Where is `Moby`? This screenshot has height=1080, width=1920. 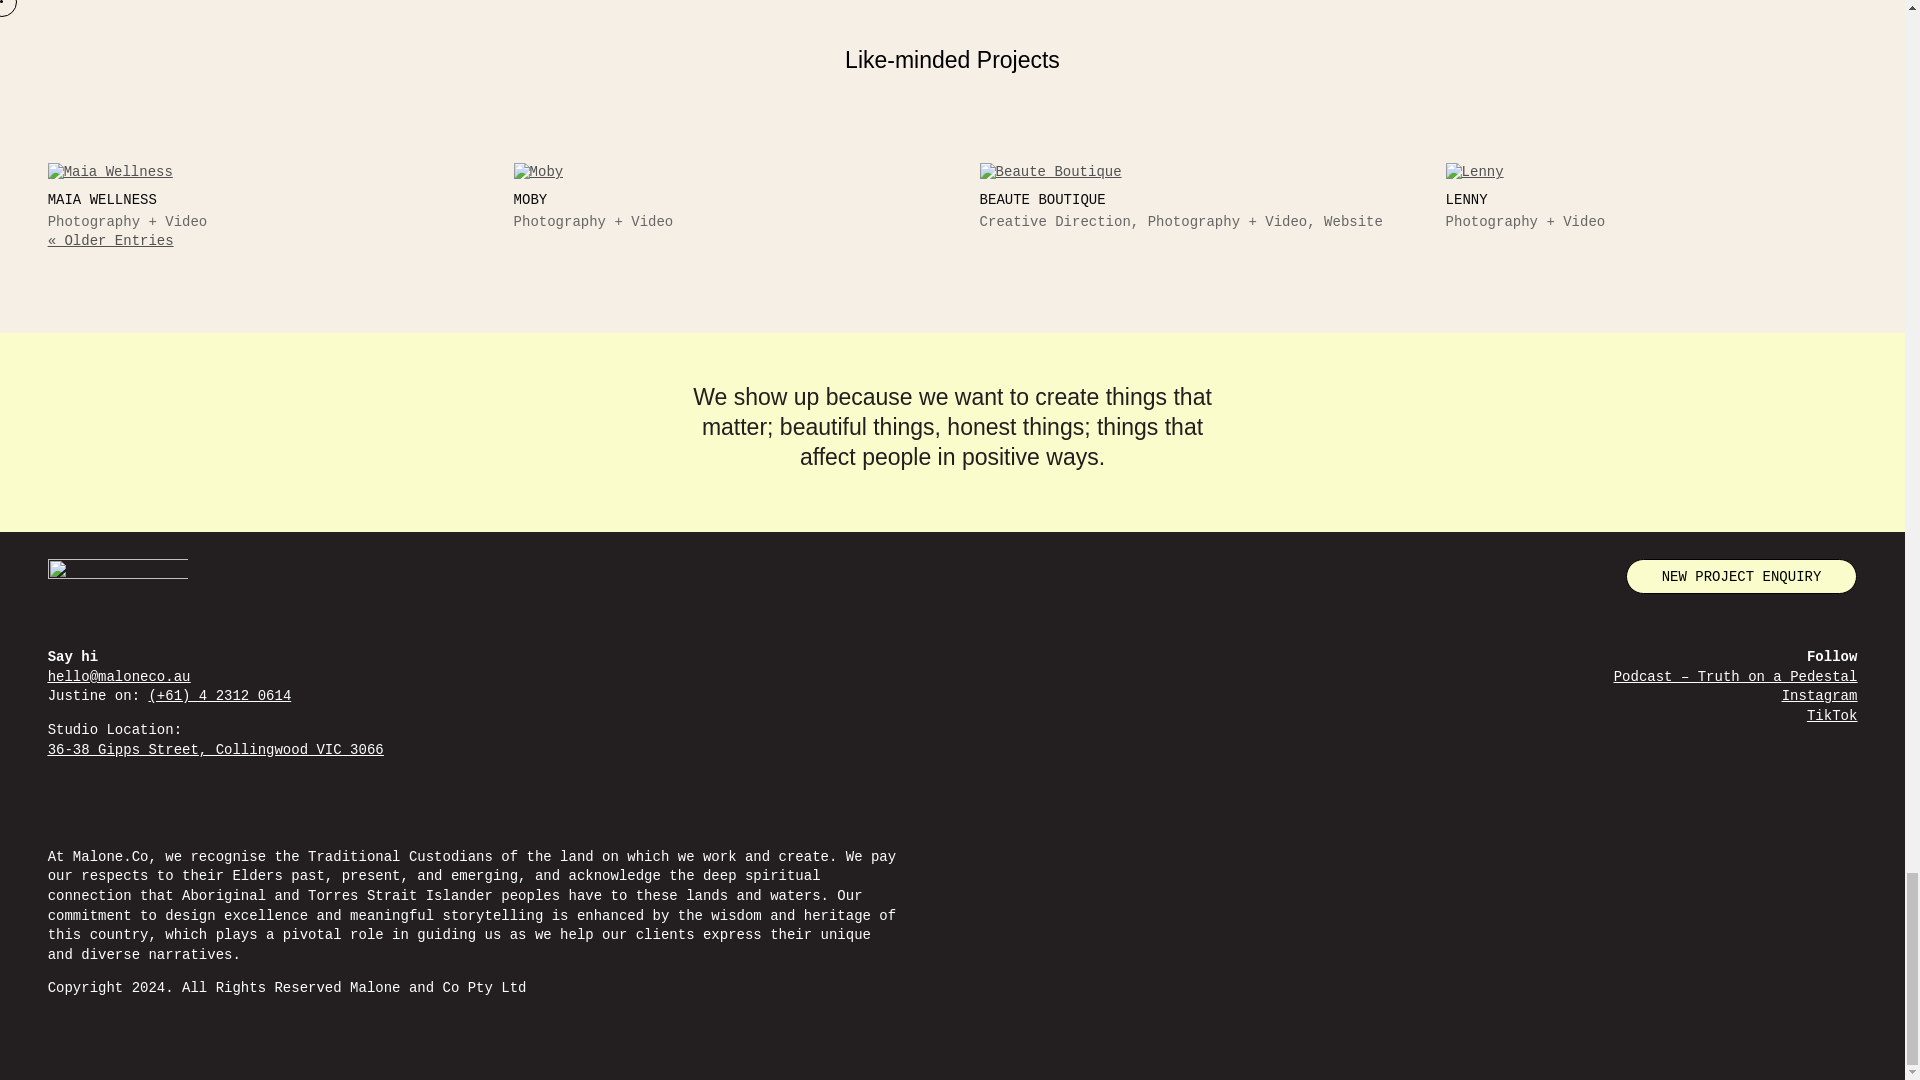
Moby is located at coordinates (720, 172).